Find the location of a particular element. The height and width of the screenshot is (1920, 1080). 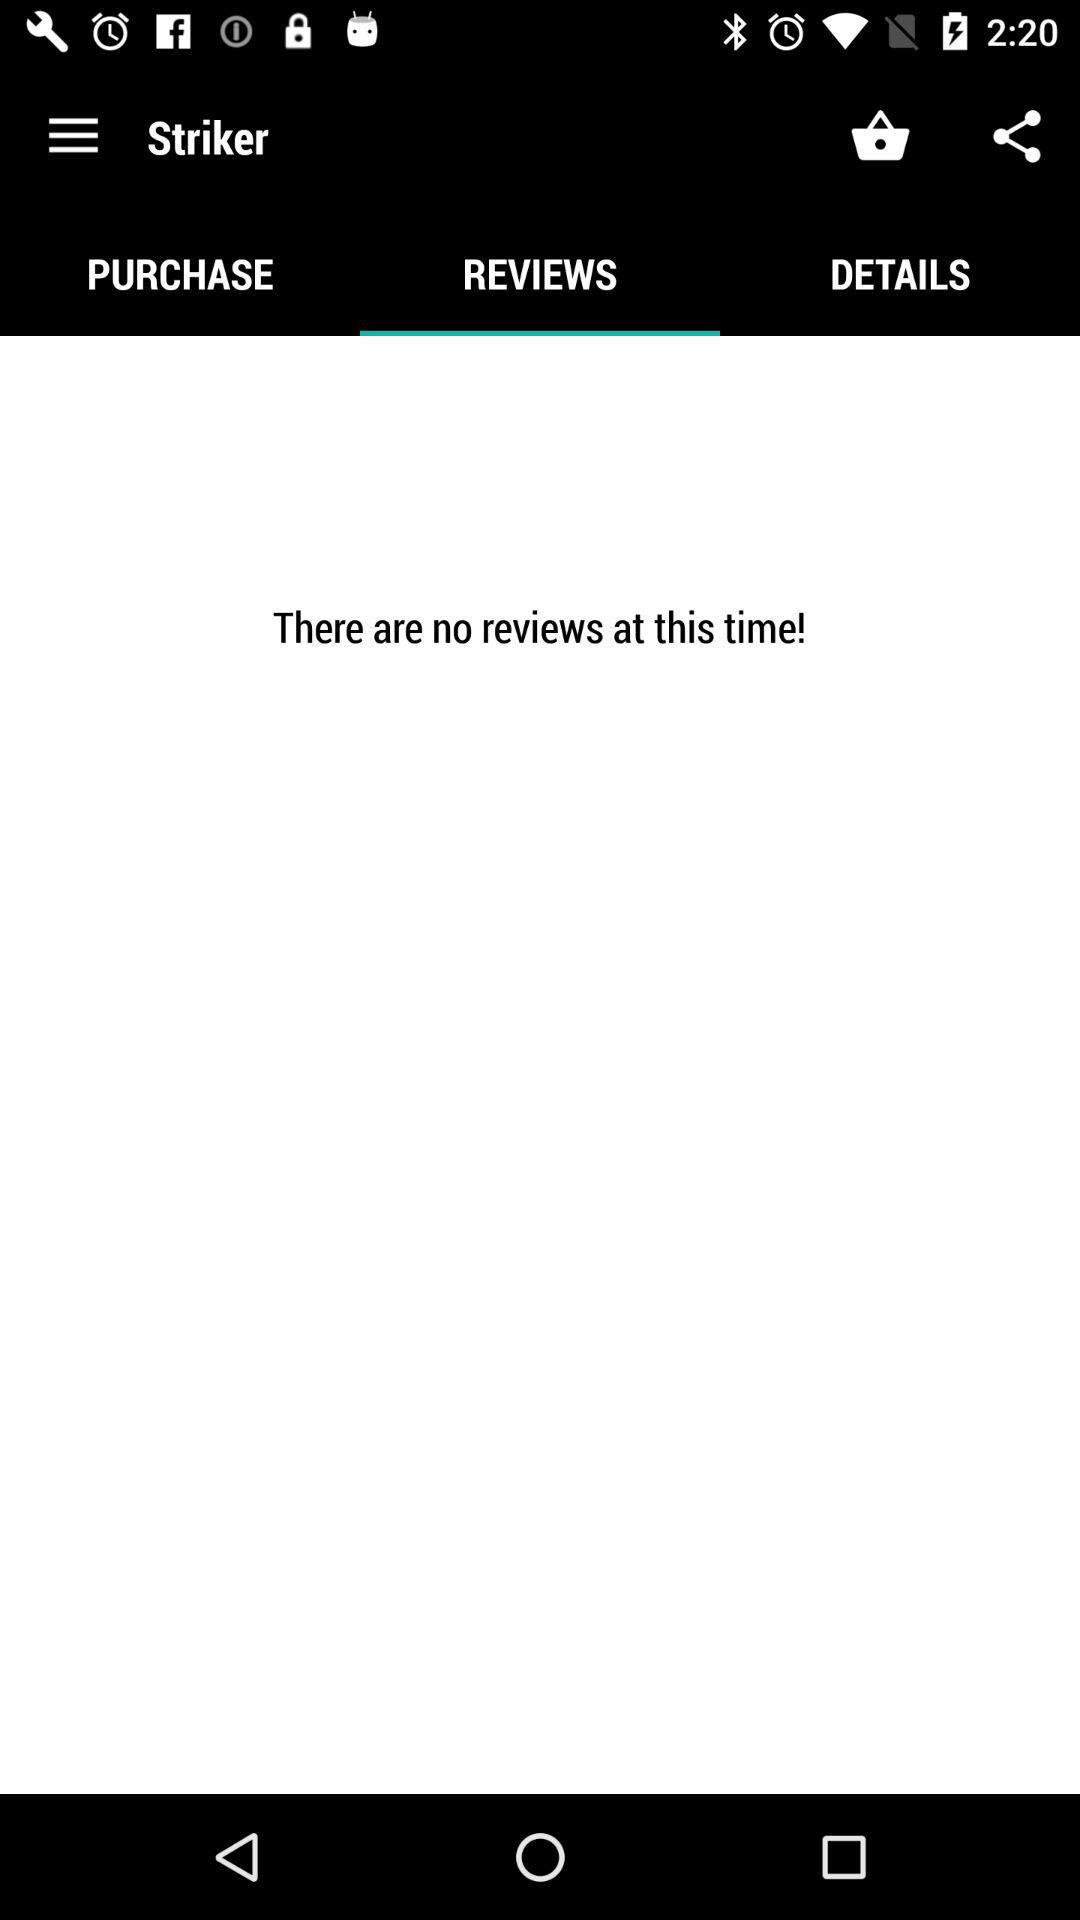

open icon above details item is located at coordinates (1016, 136).